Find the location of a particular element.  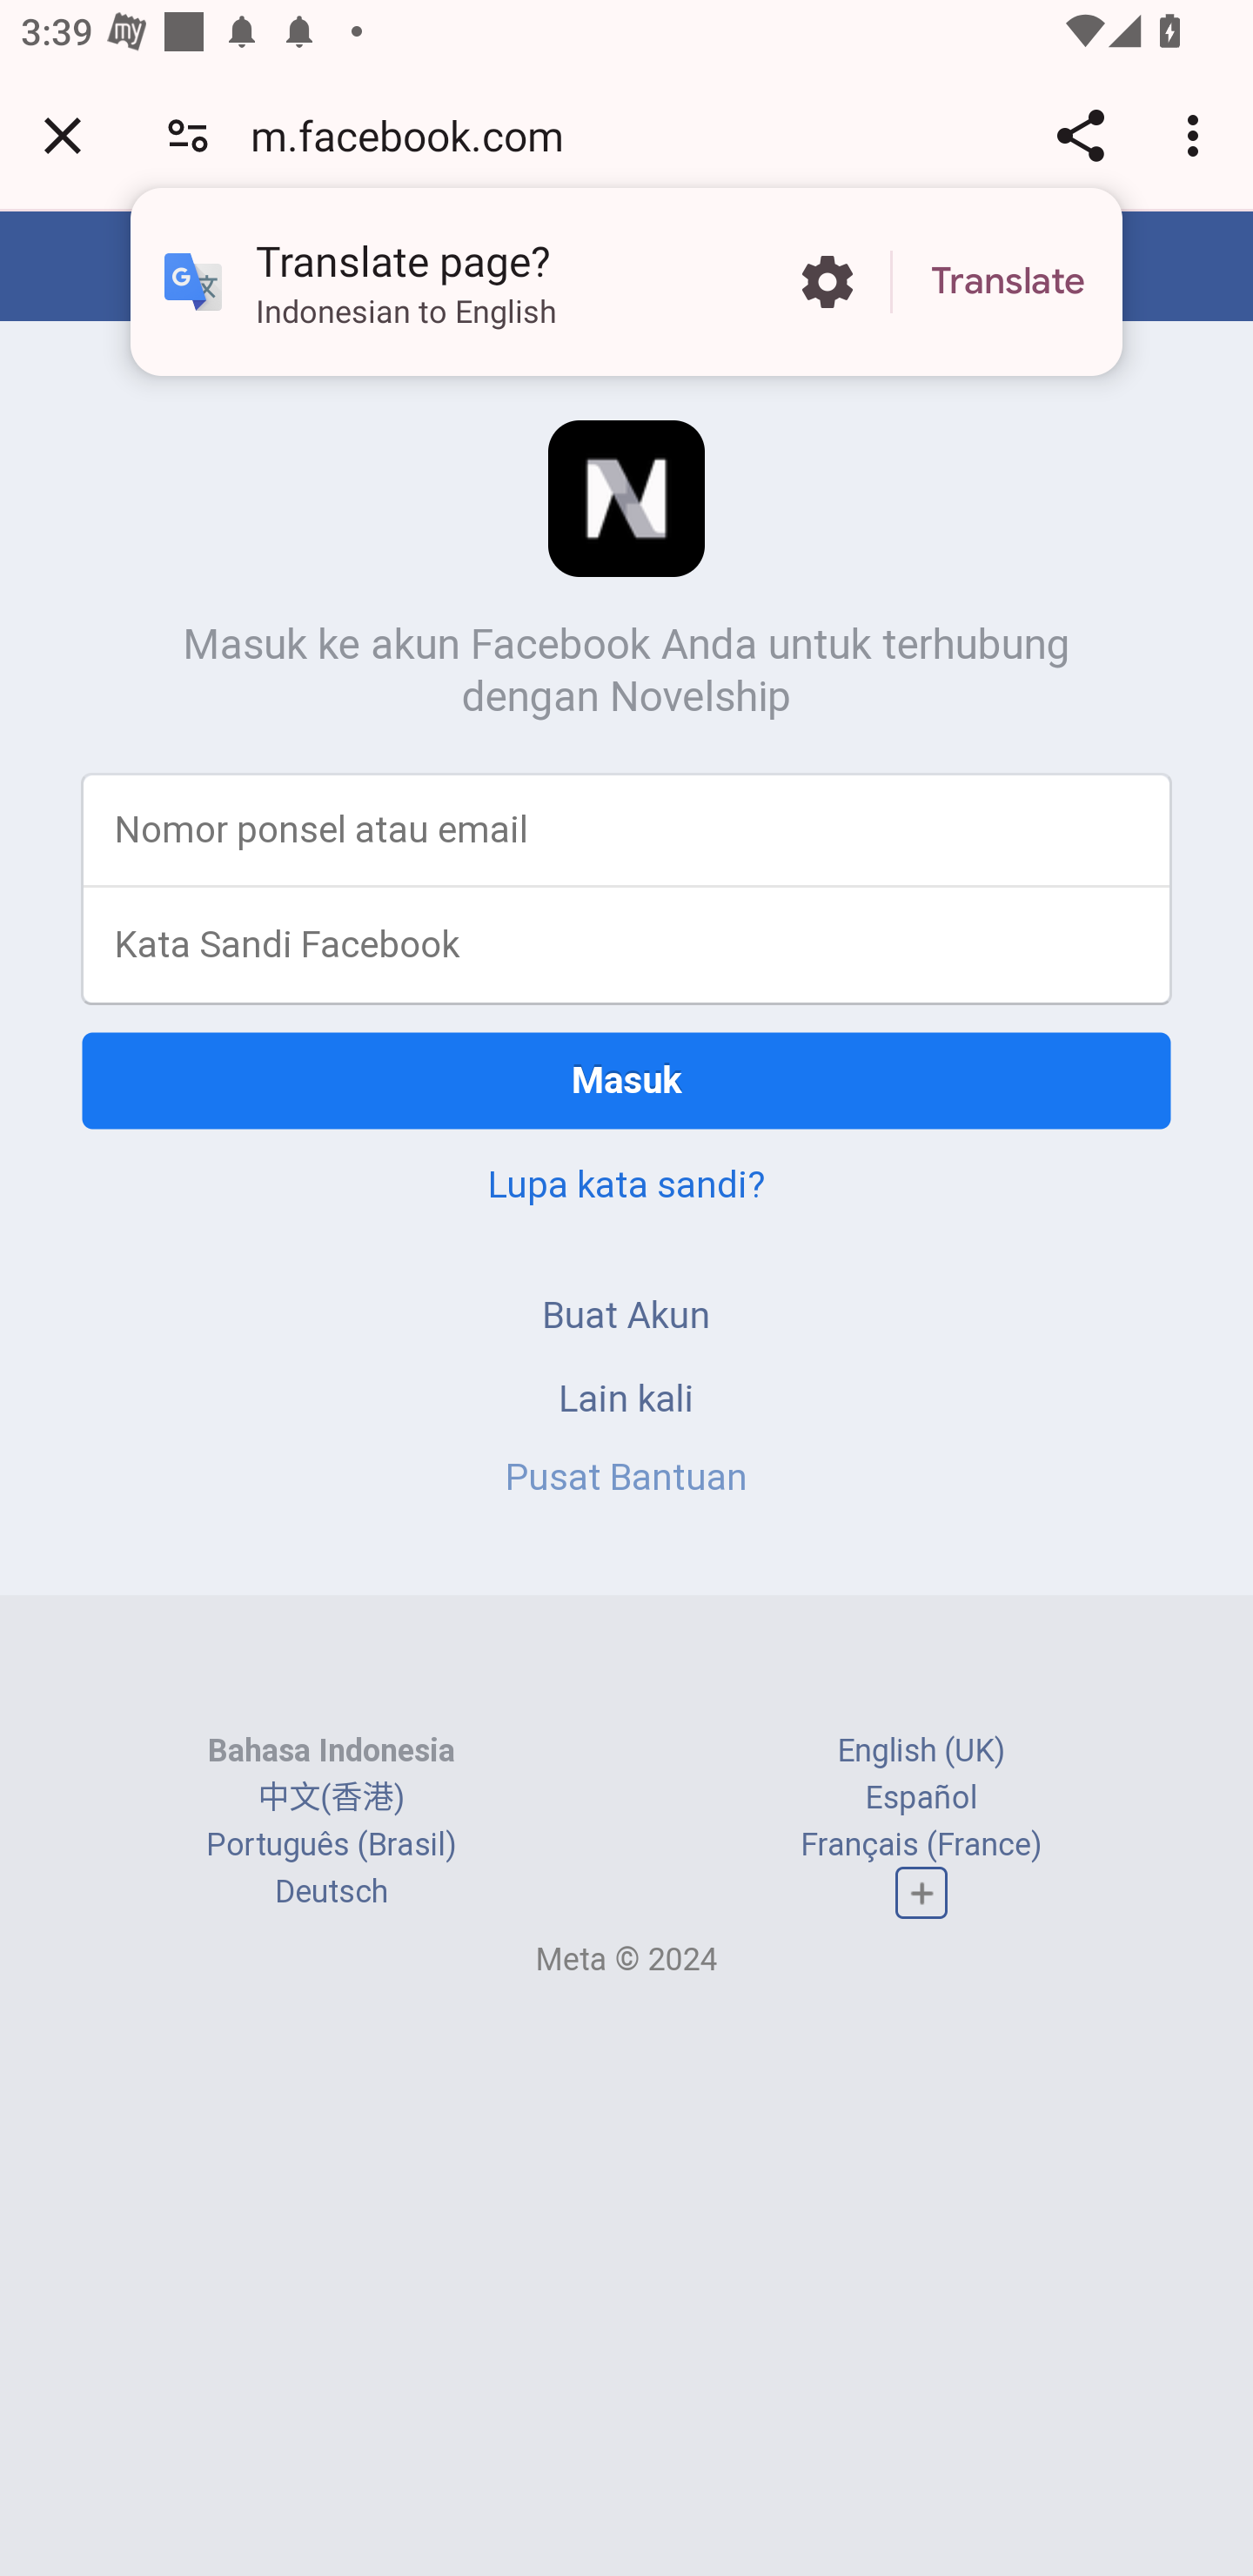

Share is located at coordinates (1080, 135).